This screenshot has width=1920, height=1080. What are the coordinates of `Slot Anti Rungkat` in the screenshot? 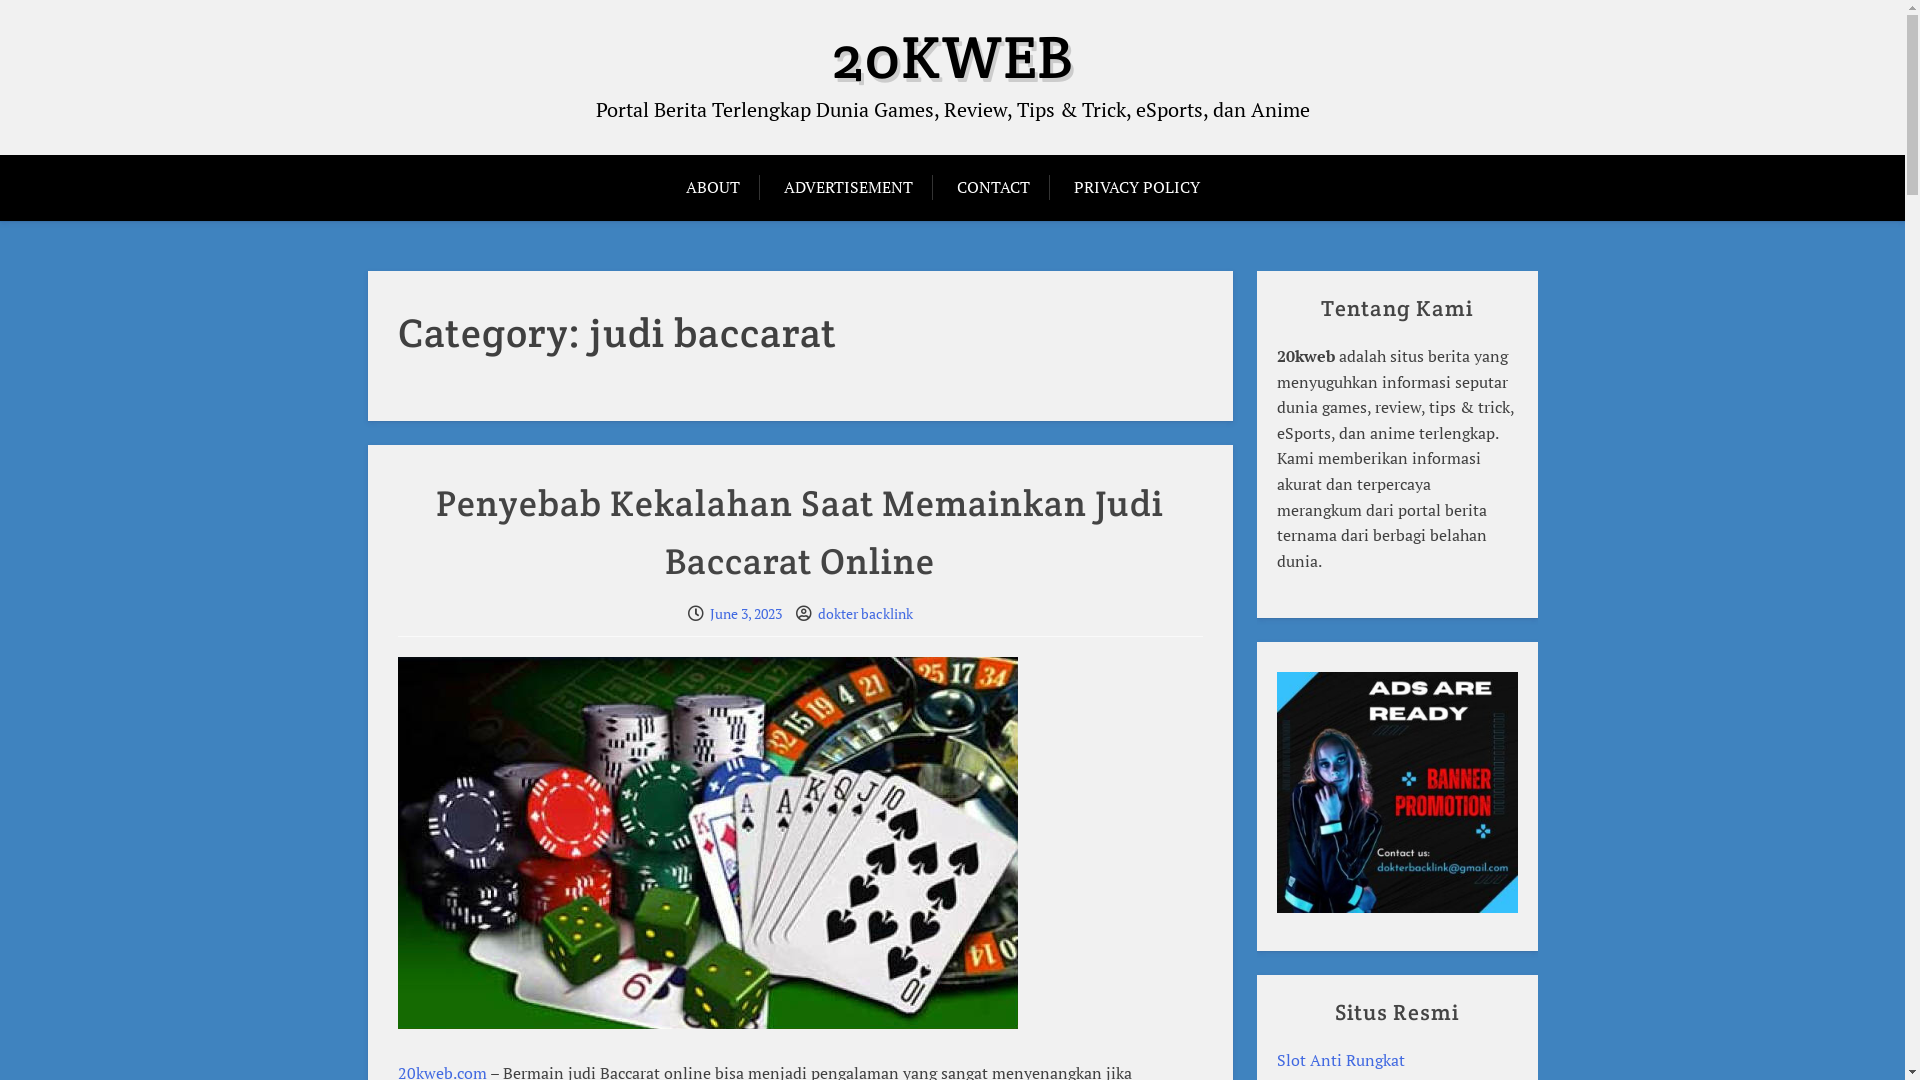 It's located at (1341, 1060).